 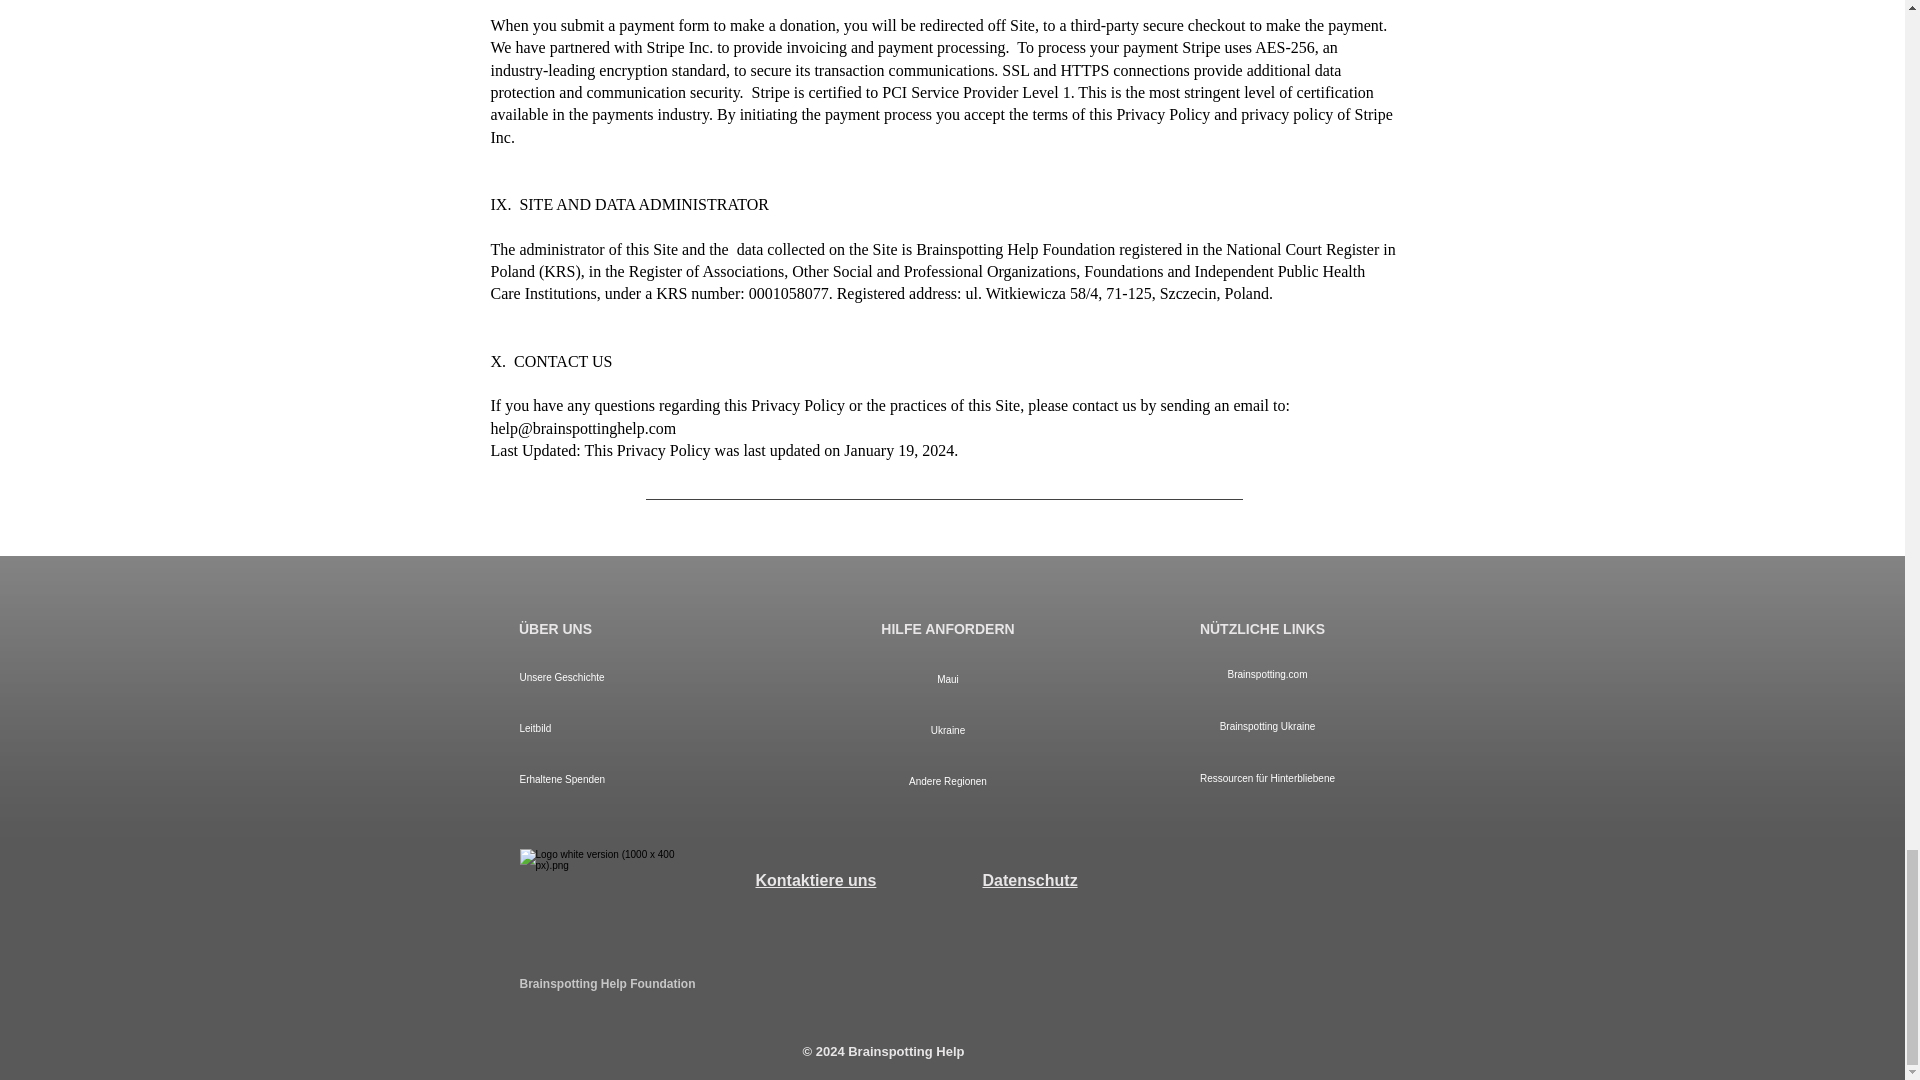 I want to click on Maui, so click(x=948, y=680).